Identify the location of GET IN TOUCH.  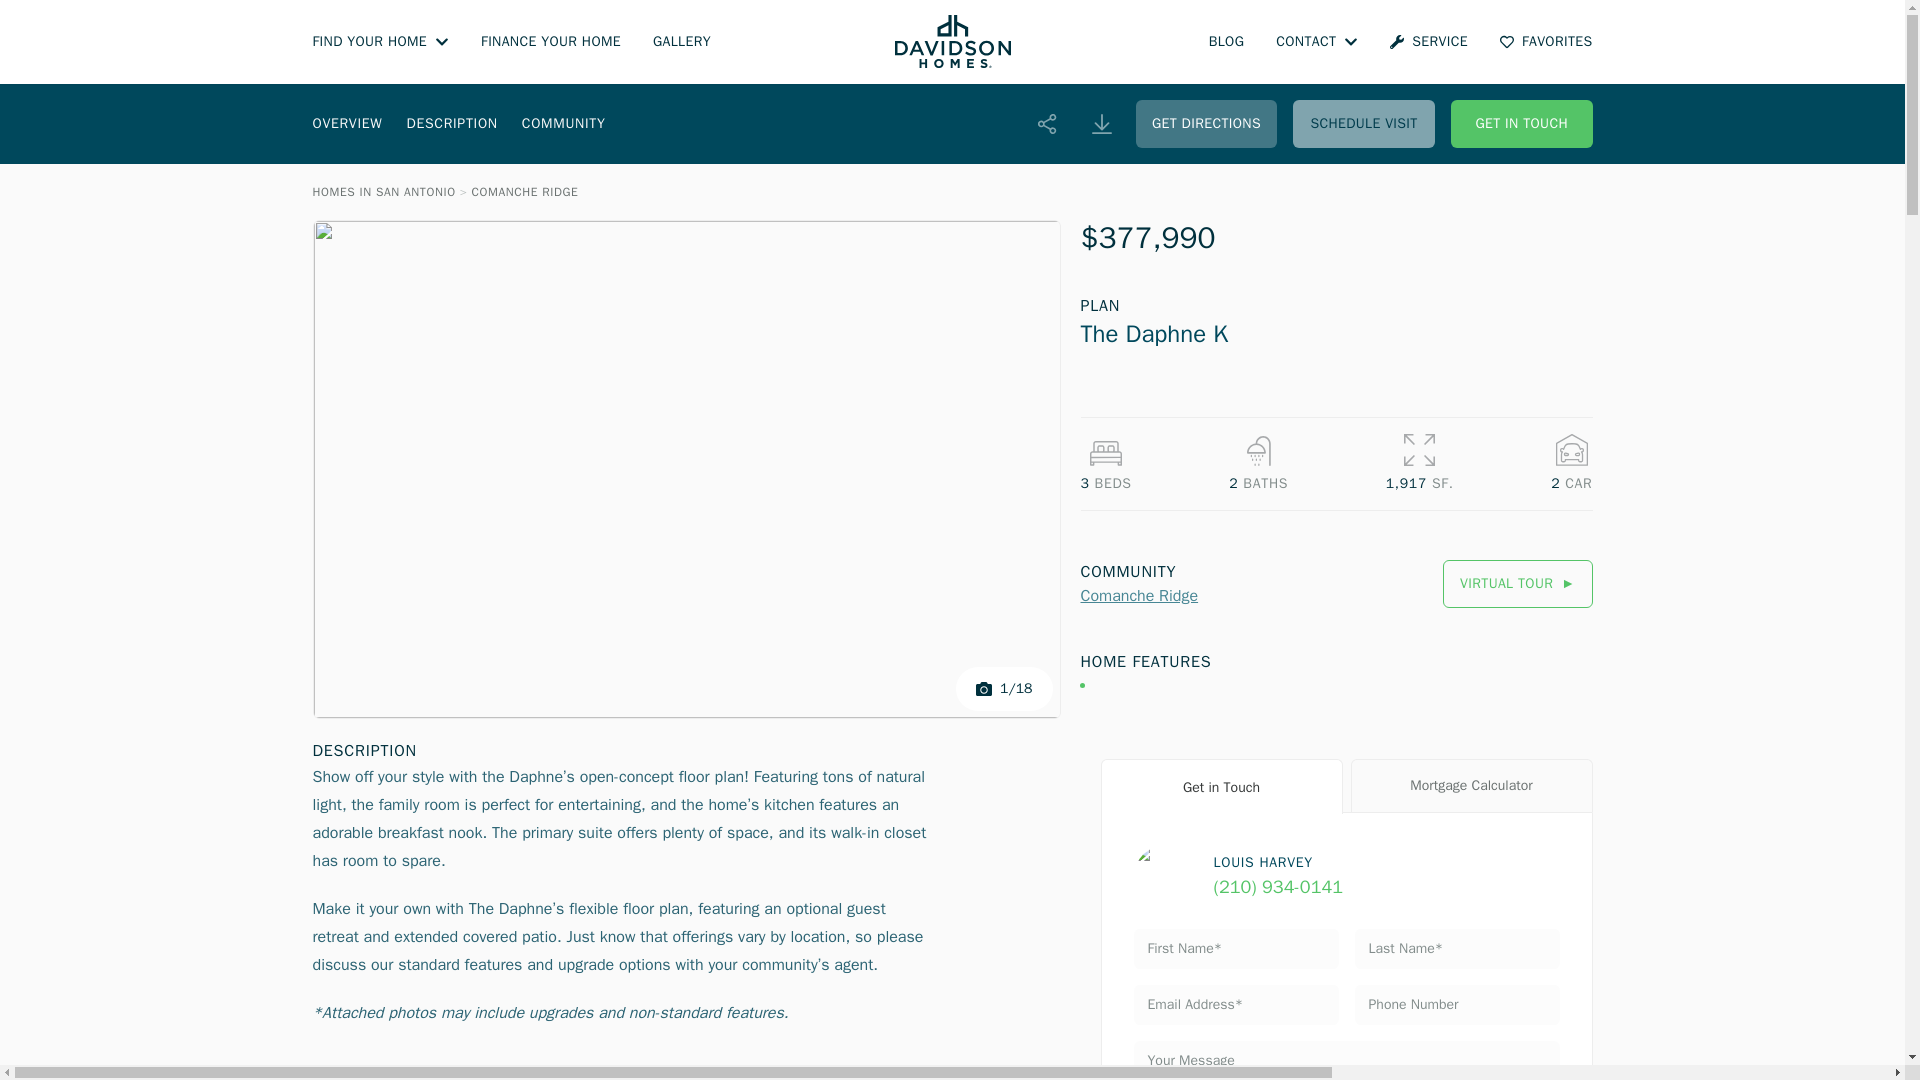
(1522, 124).